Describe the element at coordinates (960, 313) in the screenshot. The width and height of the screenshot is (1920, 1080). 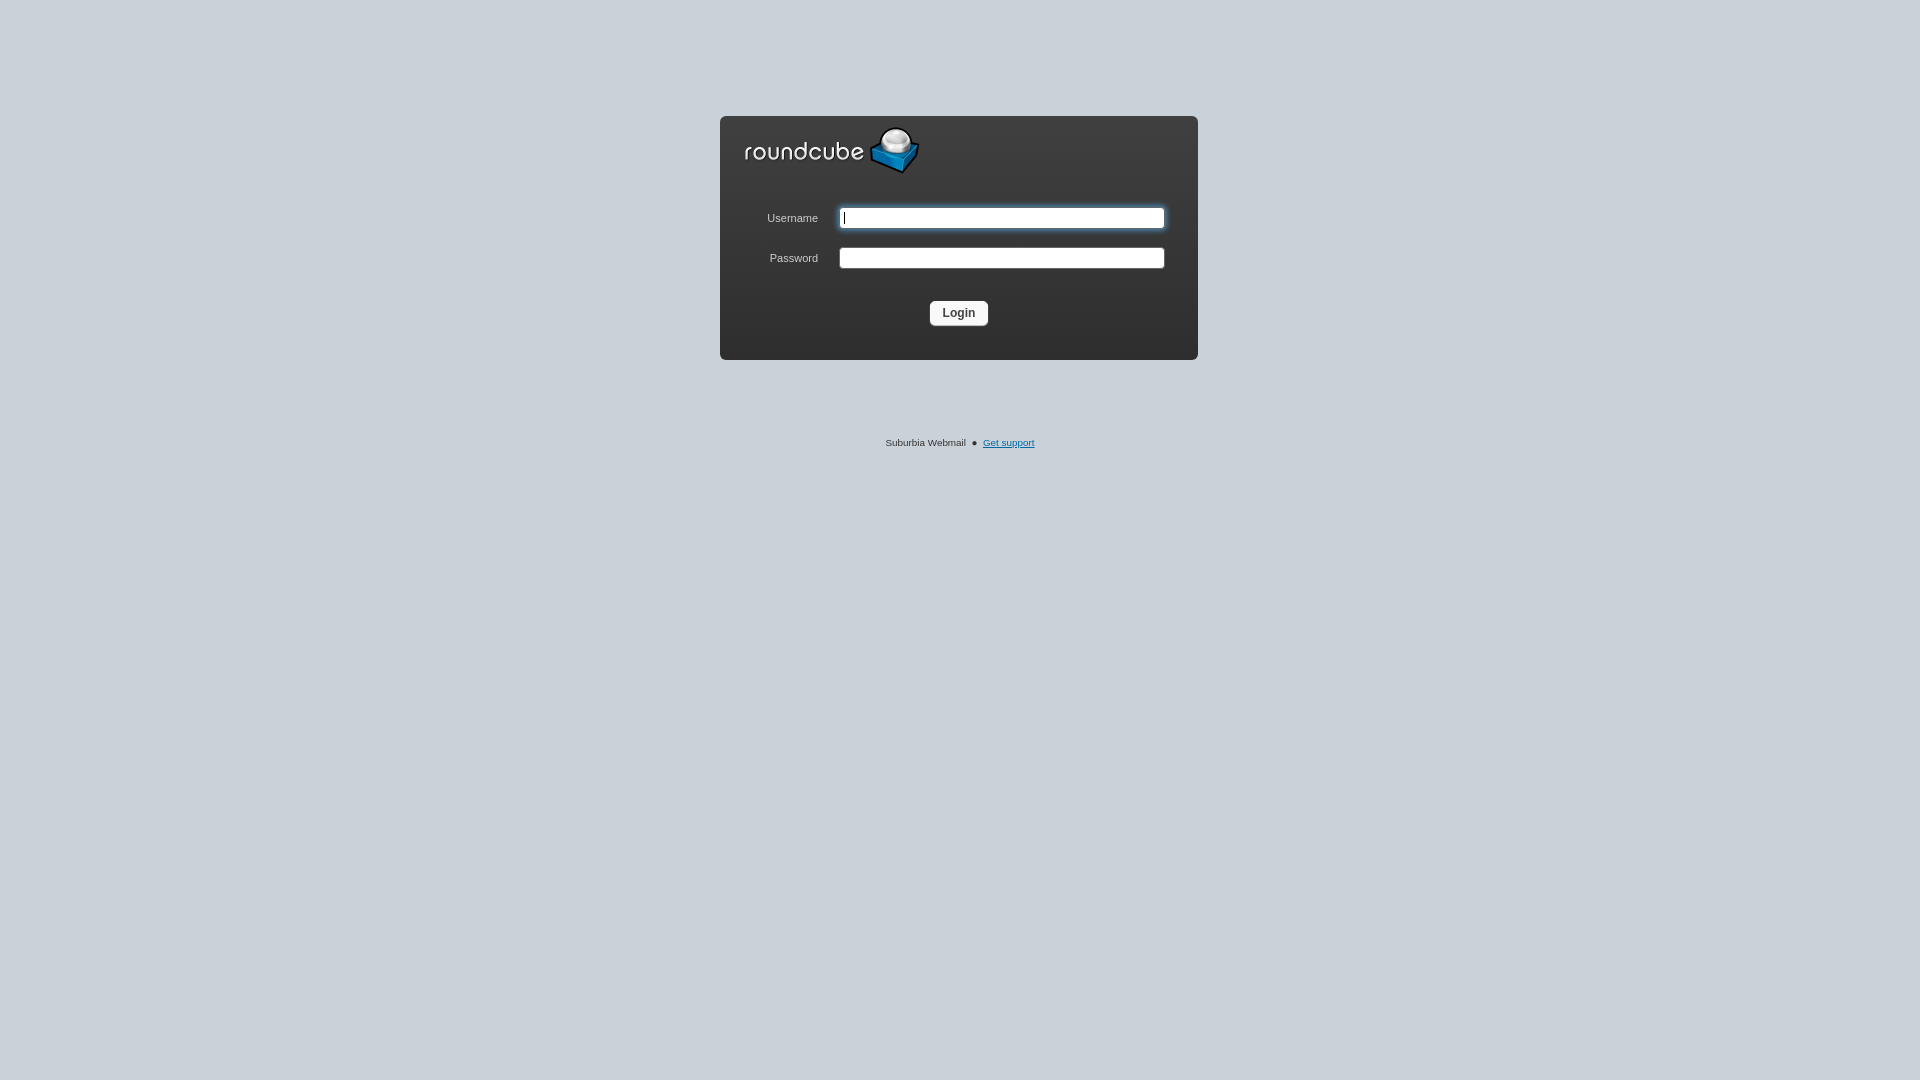
I see `Login` at that location.